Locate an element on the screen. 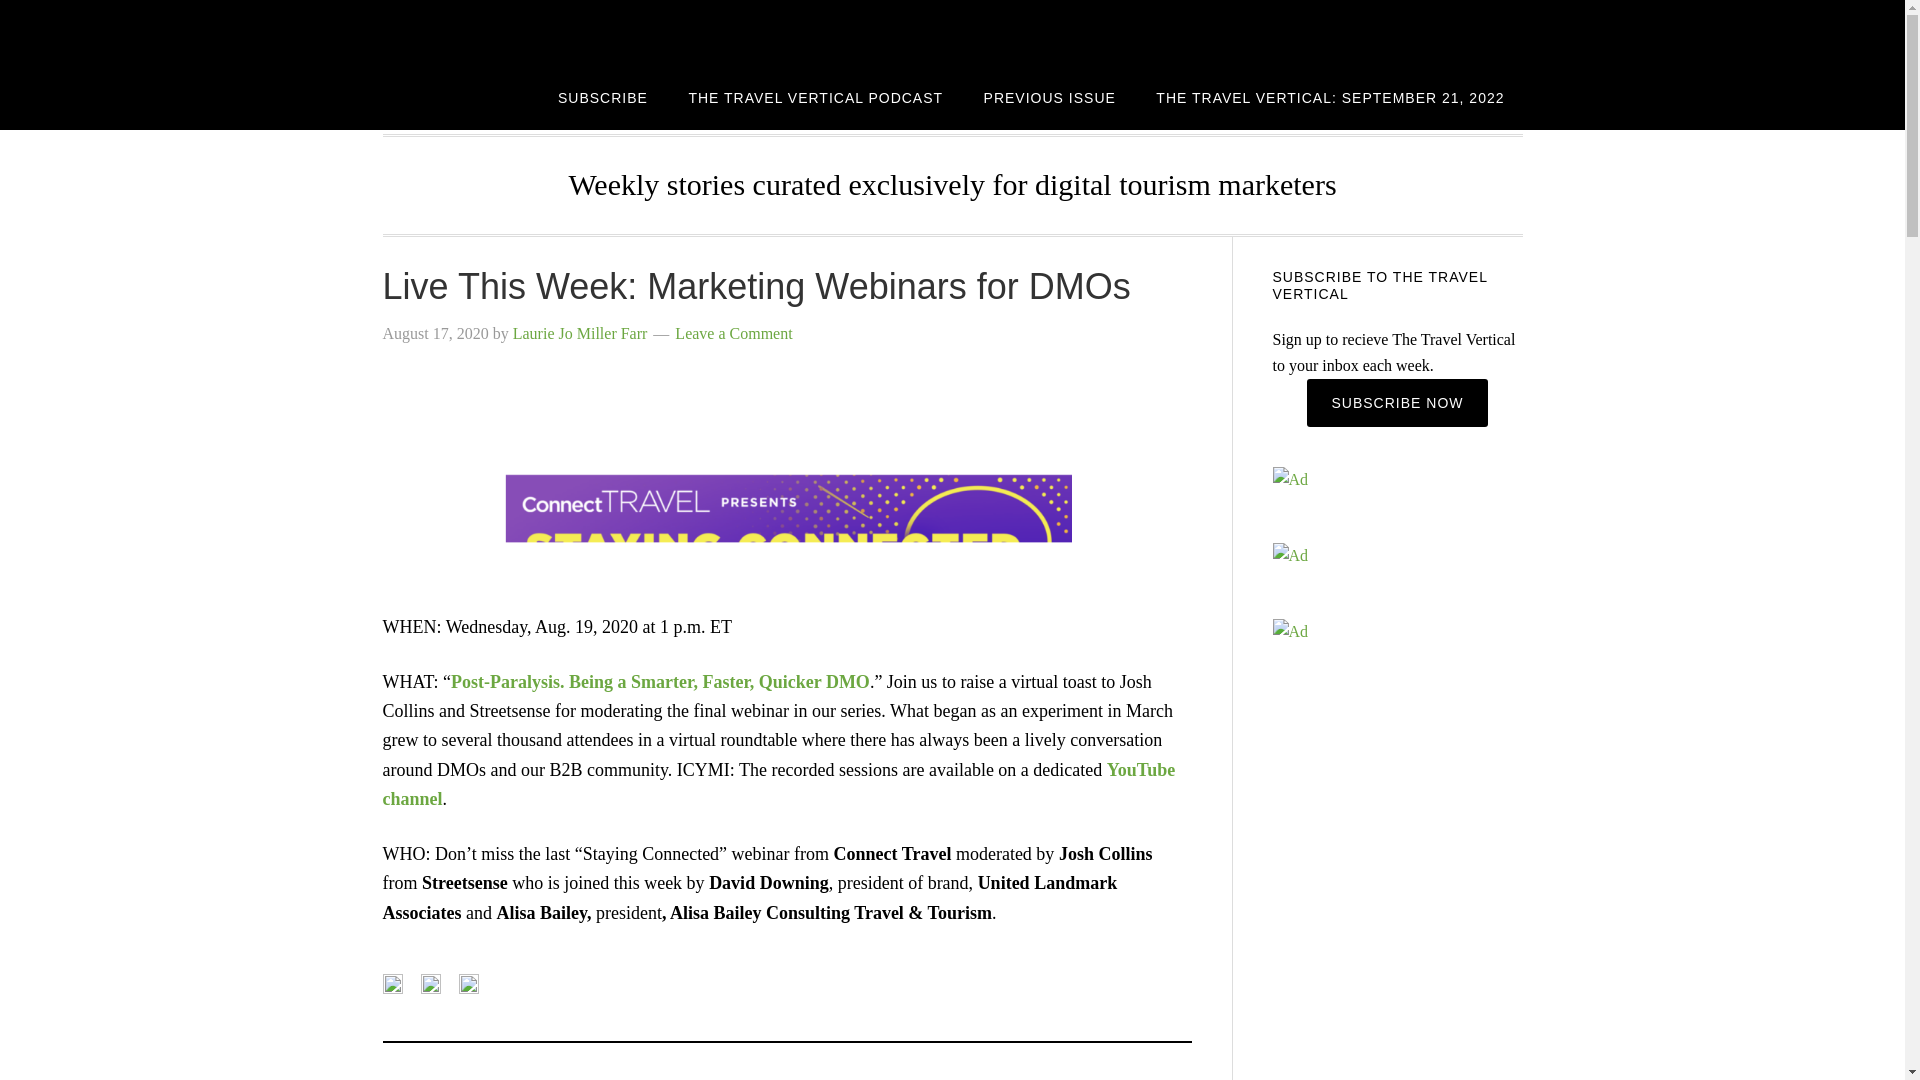 This screenshot has height=1080, width=1920. Leave a Comment is located at coordinates (733, 334).